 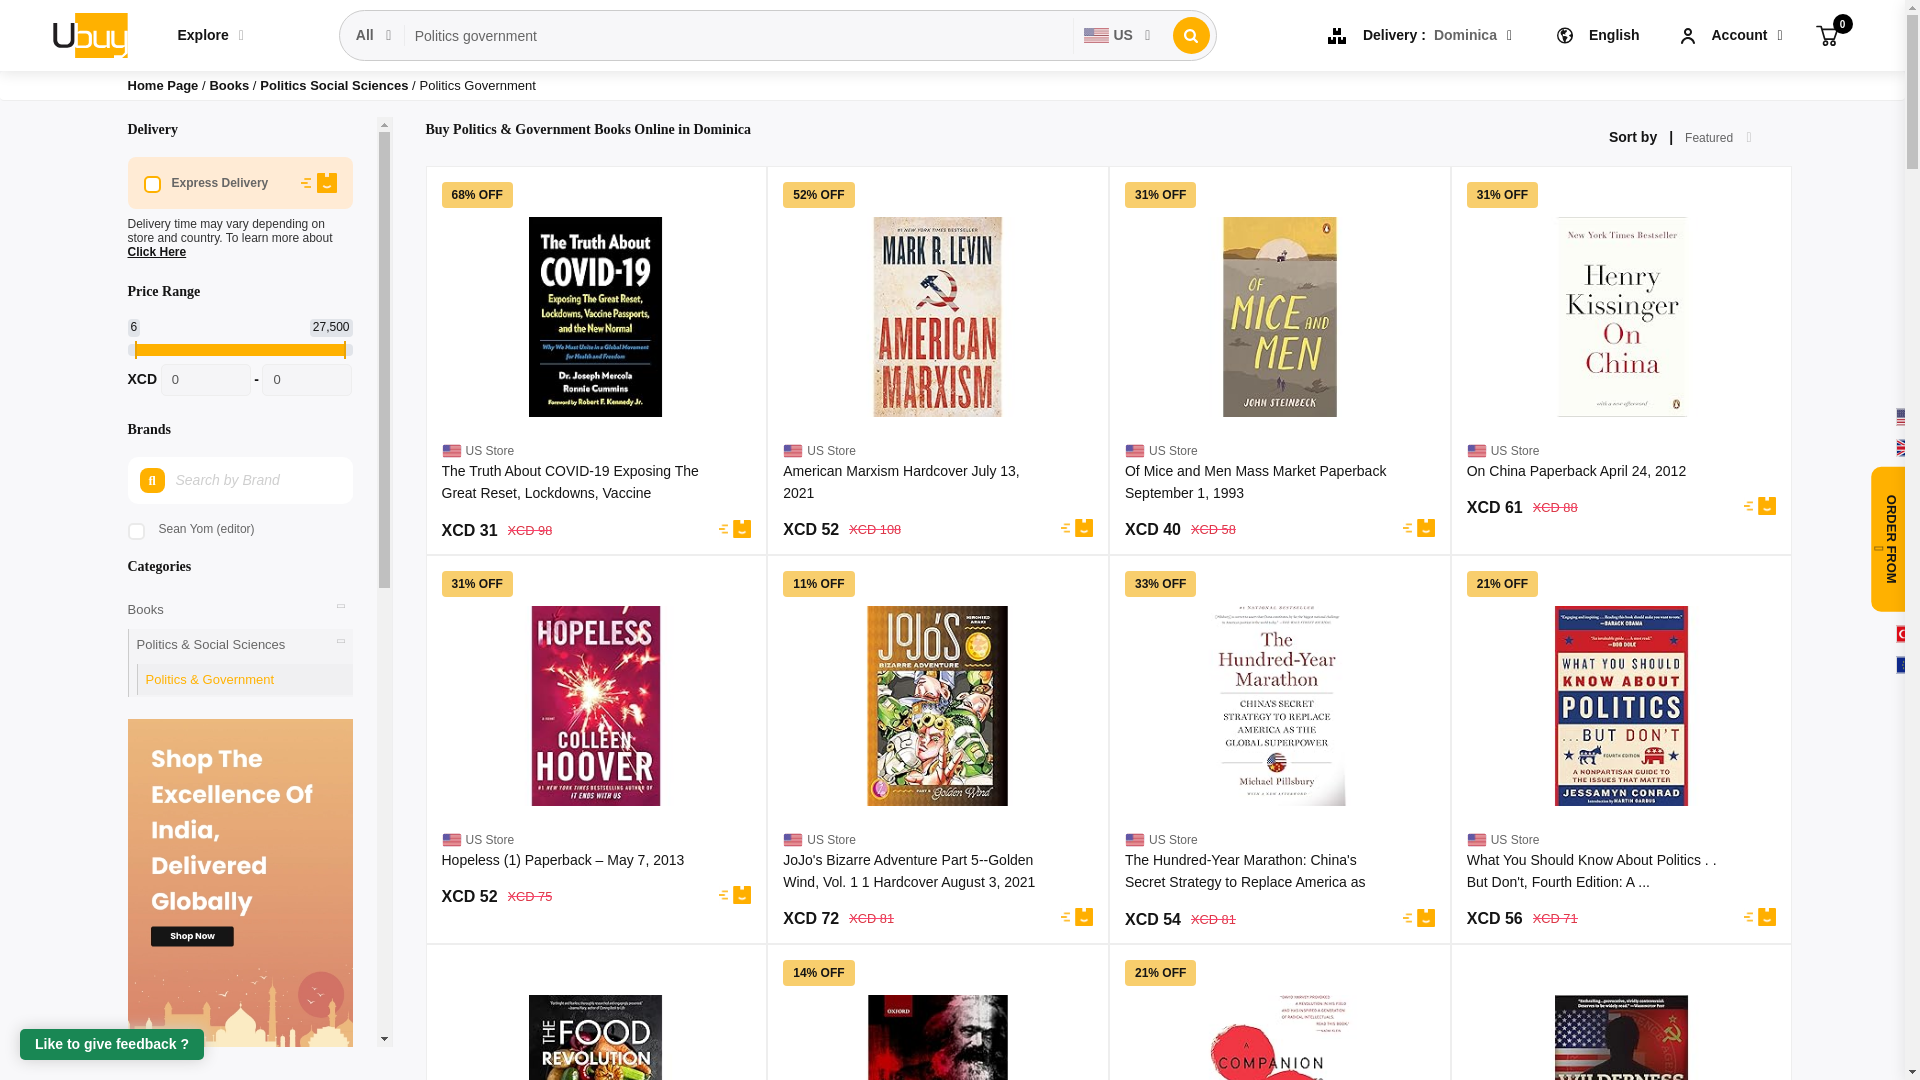 What do you see at coordinates (88, 34) in the screenshot?
I see `Ubuy` at bounding box center [88, 34].